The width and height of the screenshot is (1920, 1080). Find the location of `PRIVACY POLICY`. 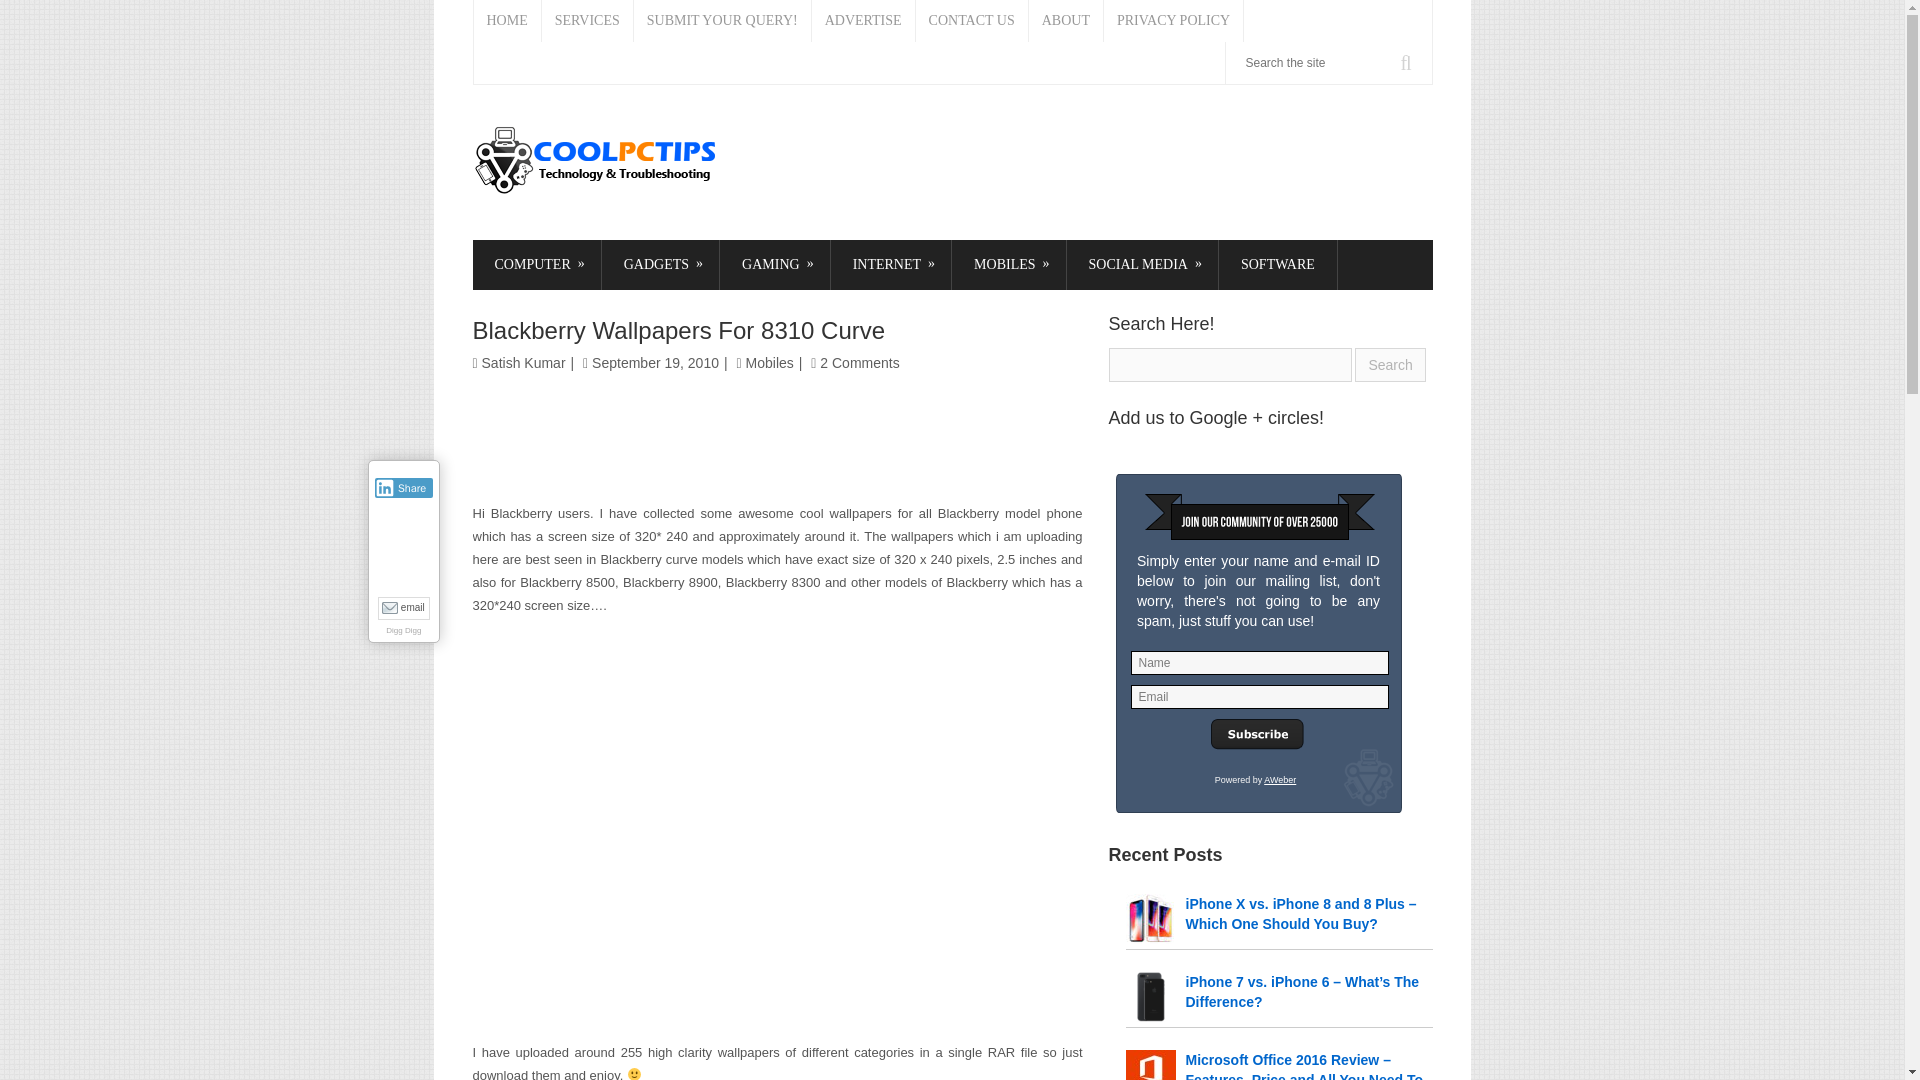

PRIVACY POLICY is located at coordinates (1174, 21).